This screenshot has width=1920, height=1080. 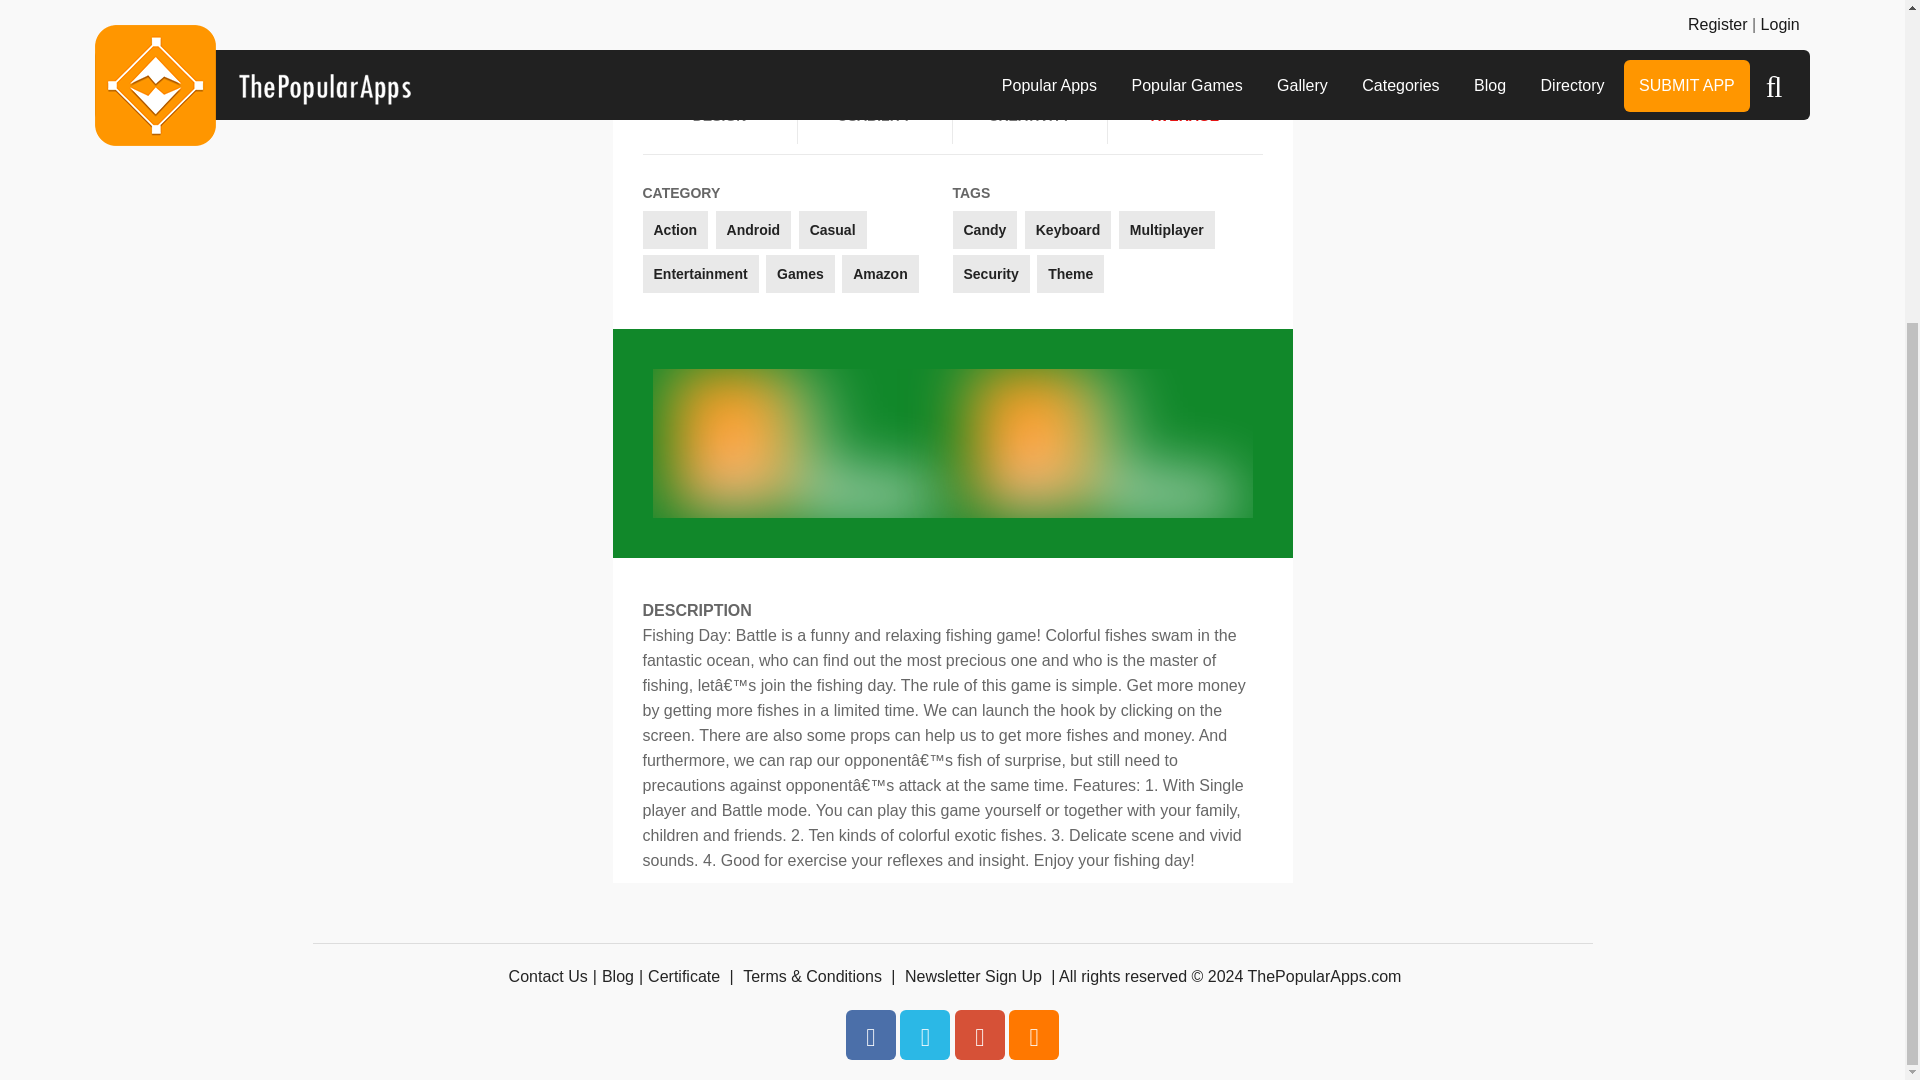 What do you see at coordinates (754, 230) in the screenshot?
I see `Android` at bounding box center [754, 230].